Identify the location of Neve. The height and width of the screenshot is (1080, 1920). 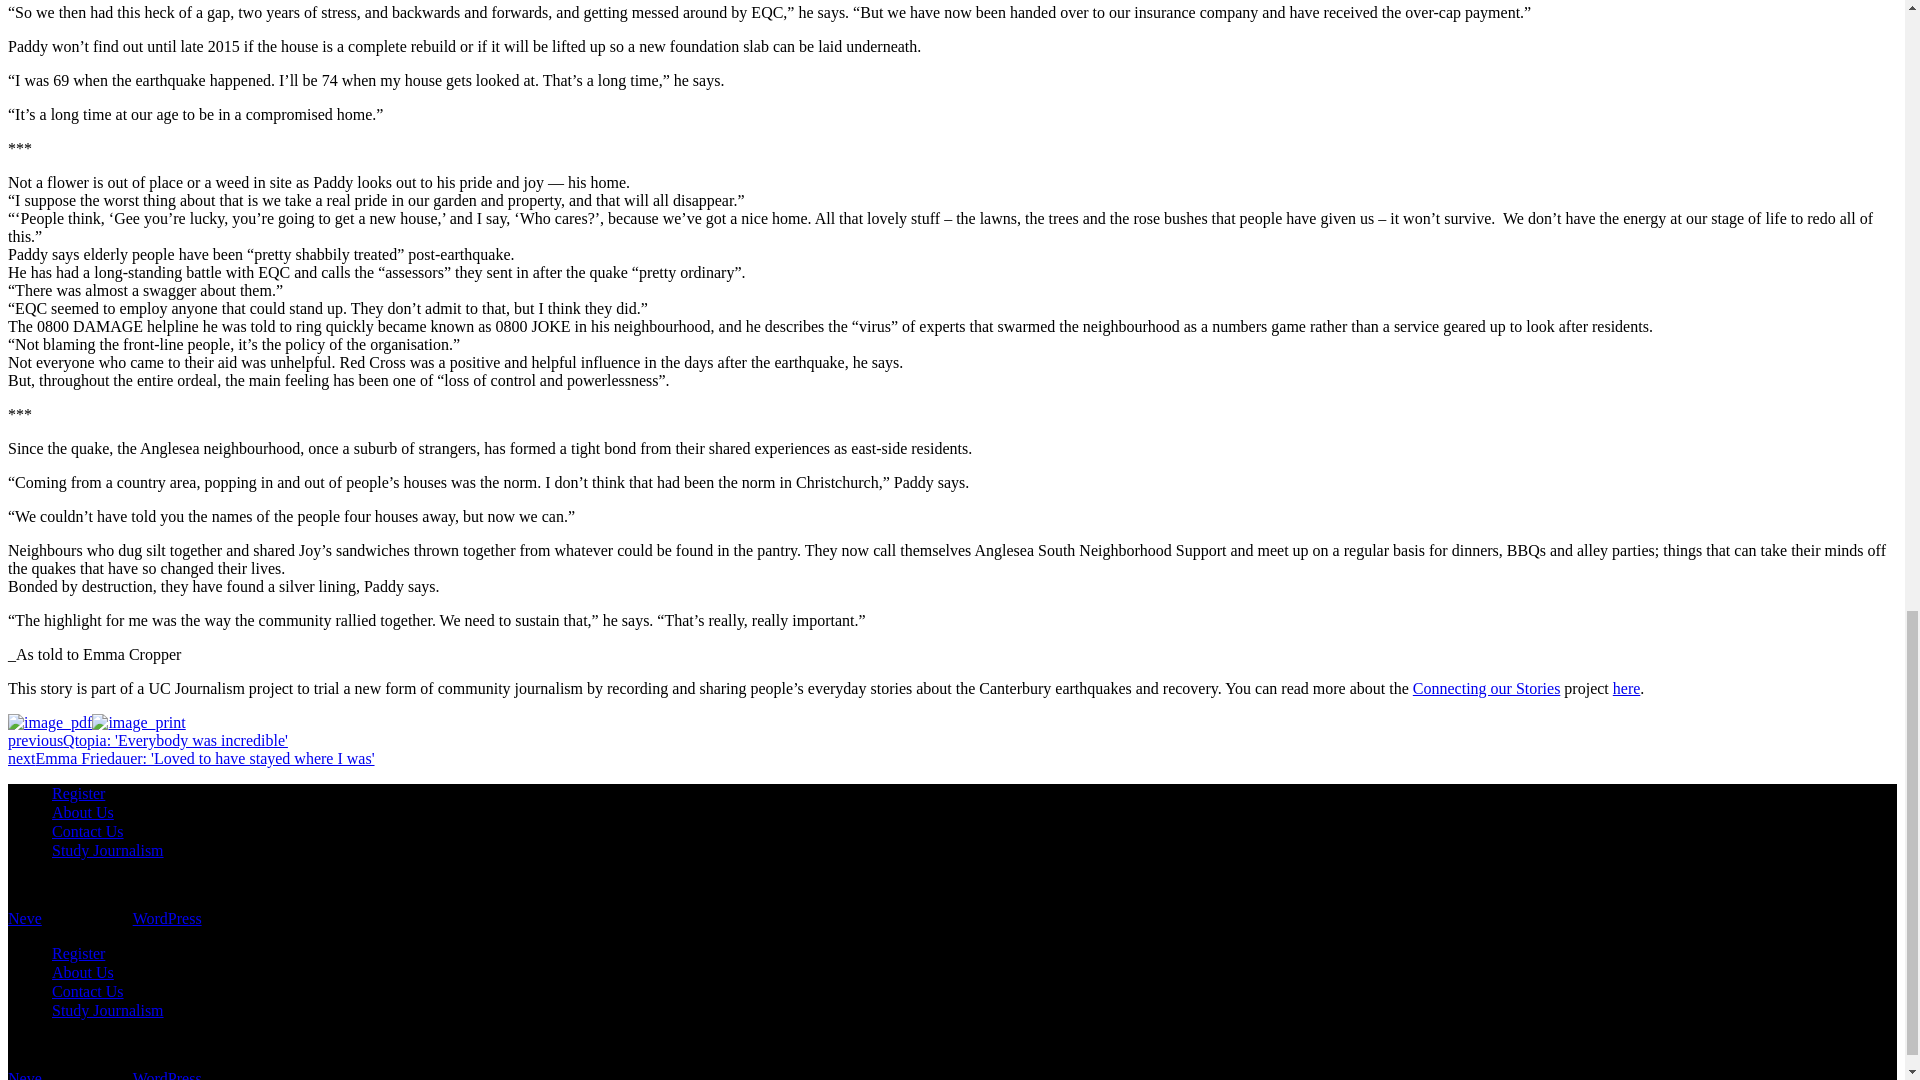
(24, 918).